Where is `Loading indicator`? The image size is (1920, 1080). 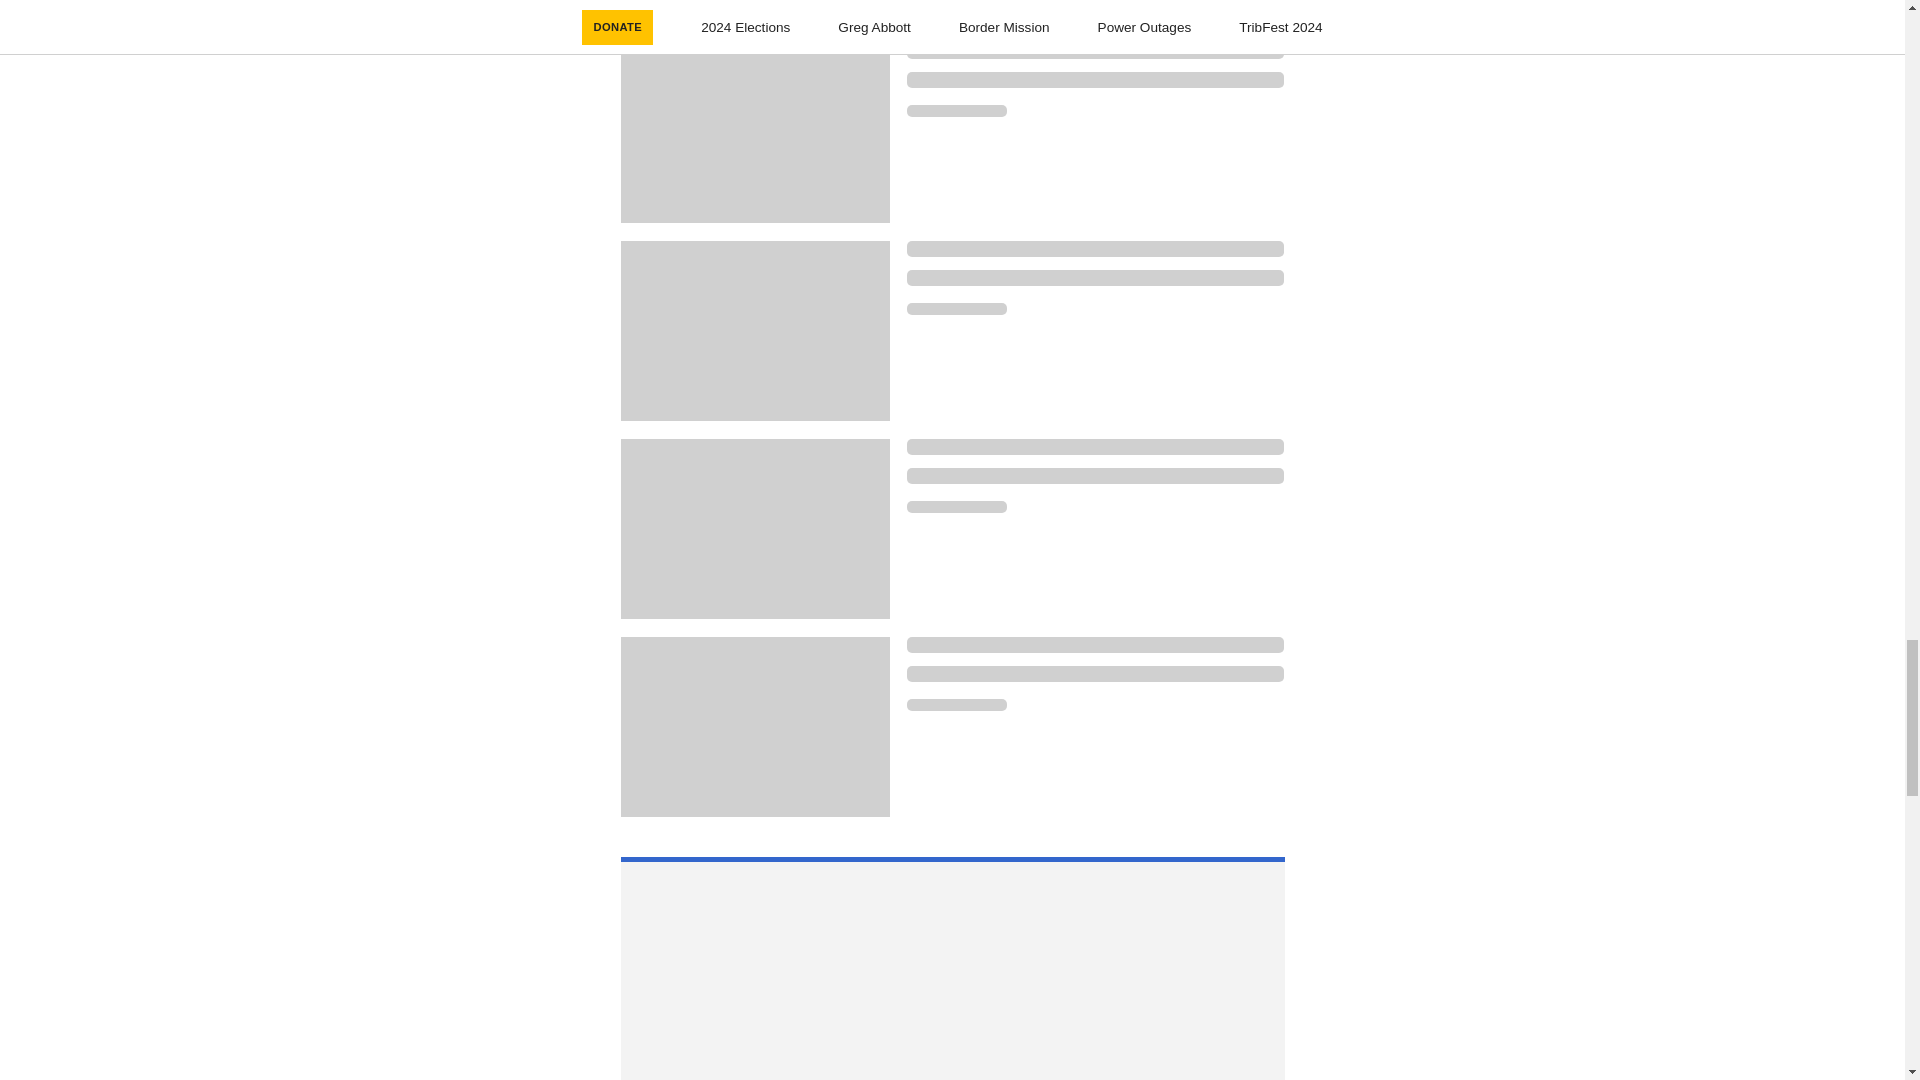 Loading indicator is located at coordinates (956, 704).